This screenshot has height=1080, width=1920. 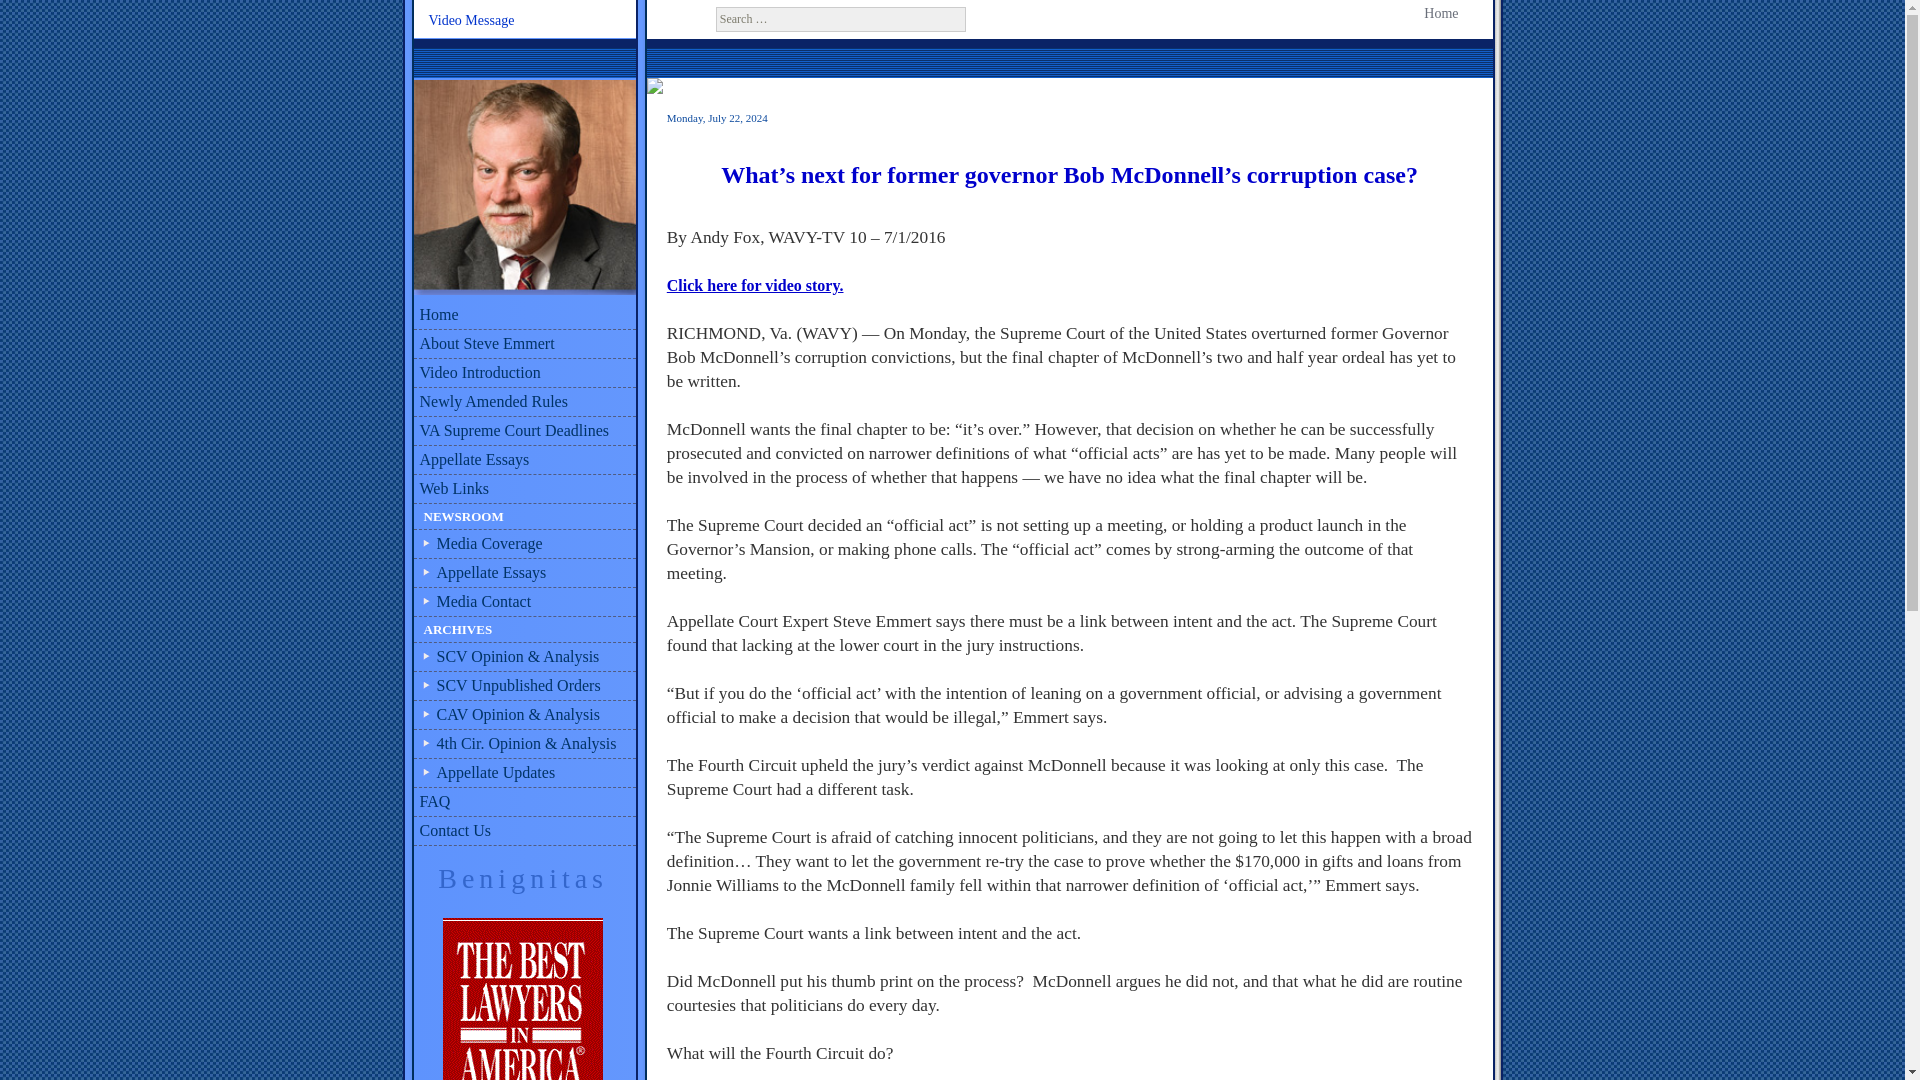 I want to click on FAQ, so click(x=524, y=802).